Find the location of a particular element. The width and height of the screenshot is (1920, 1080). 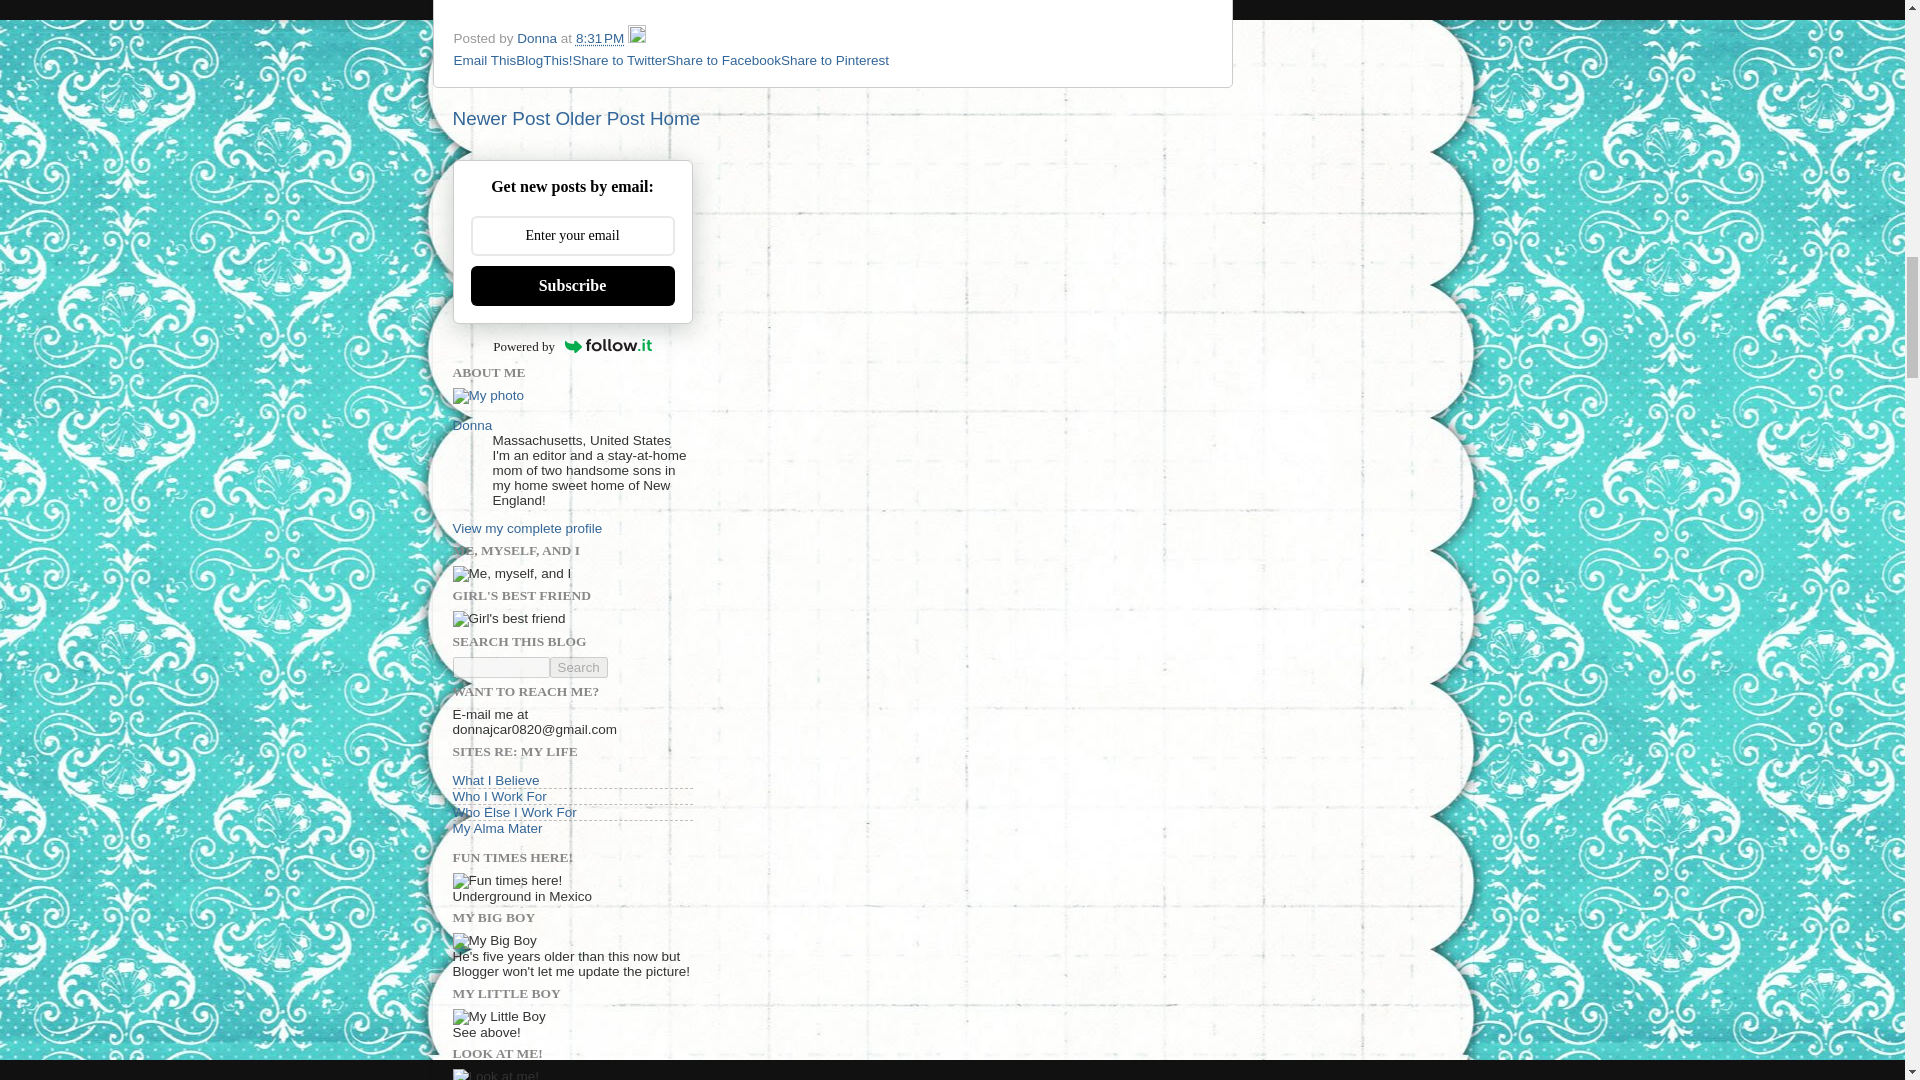

Donna is located at coordinates (471, 425).